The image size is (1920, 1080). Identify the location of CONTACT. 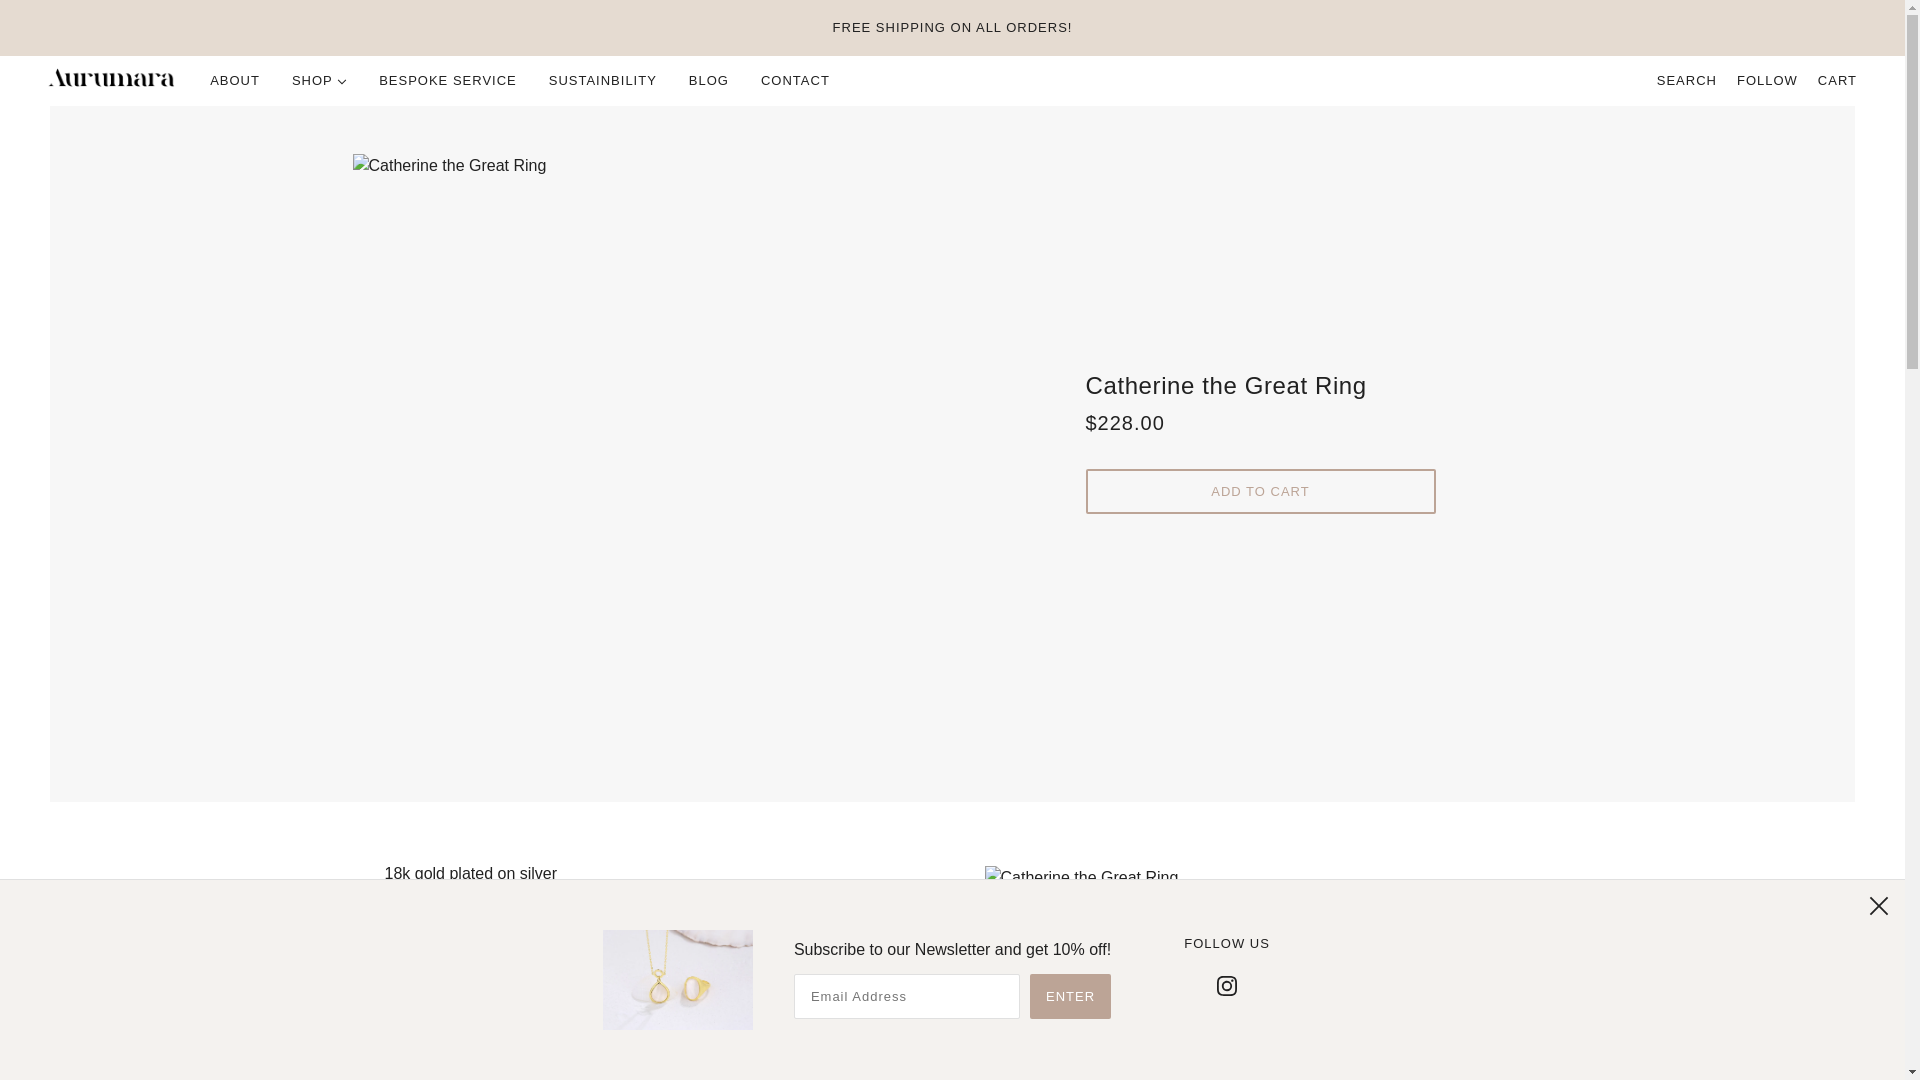
(795, 80).